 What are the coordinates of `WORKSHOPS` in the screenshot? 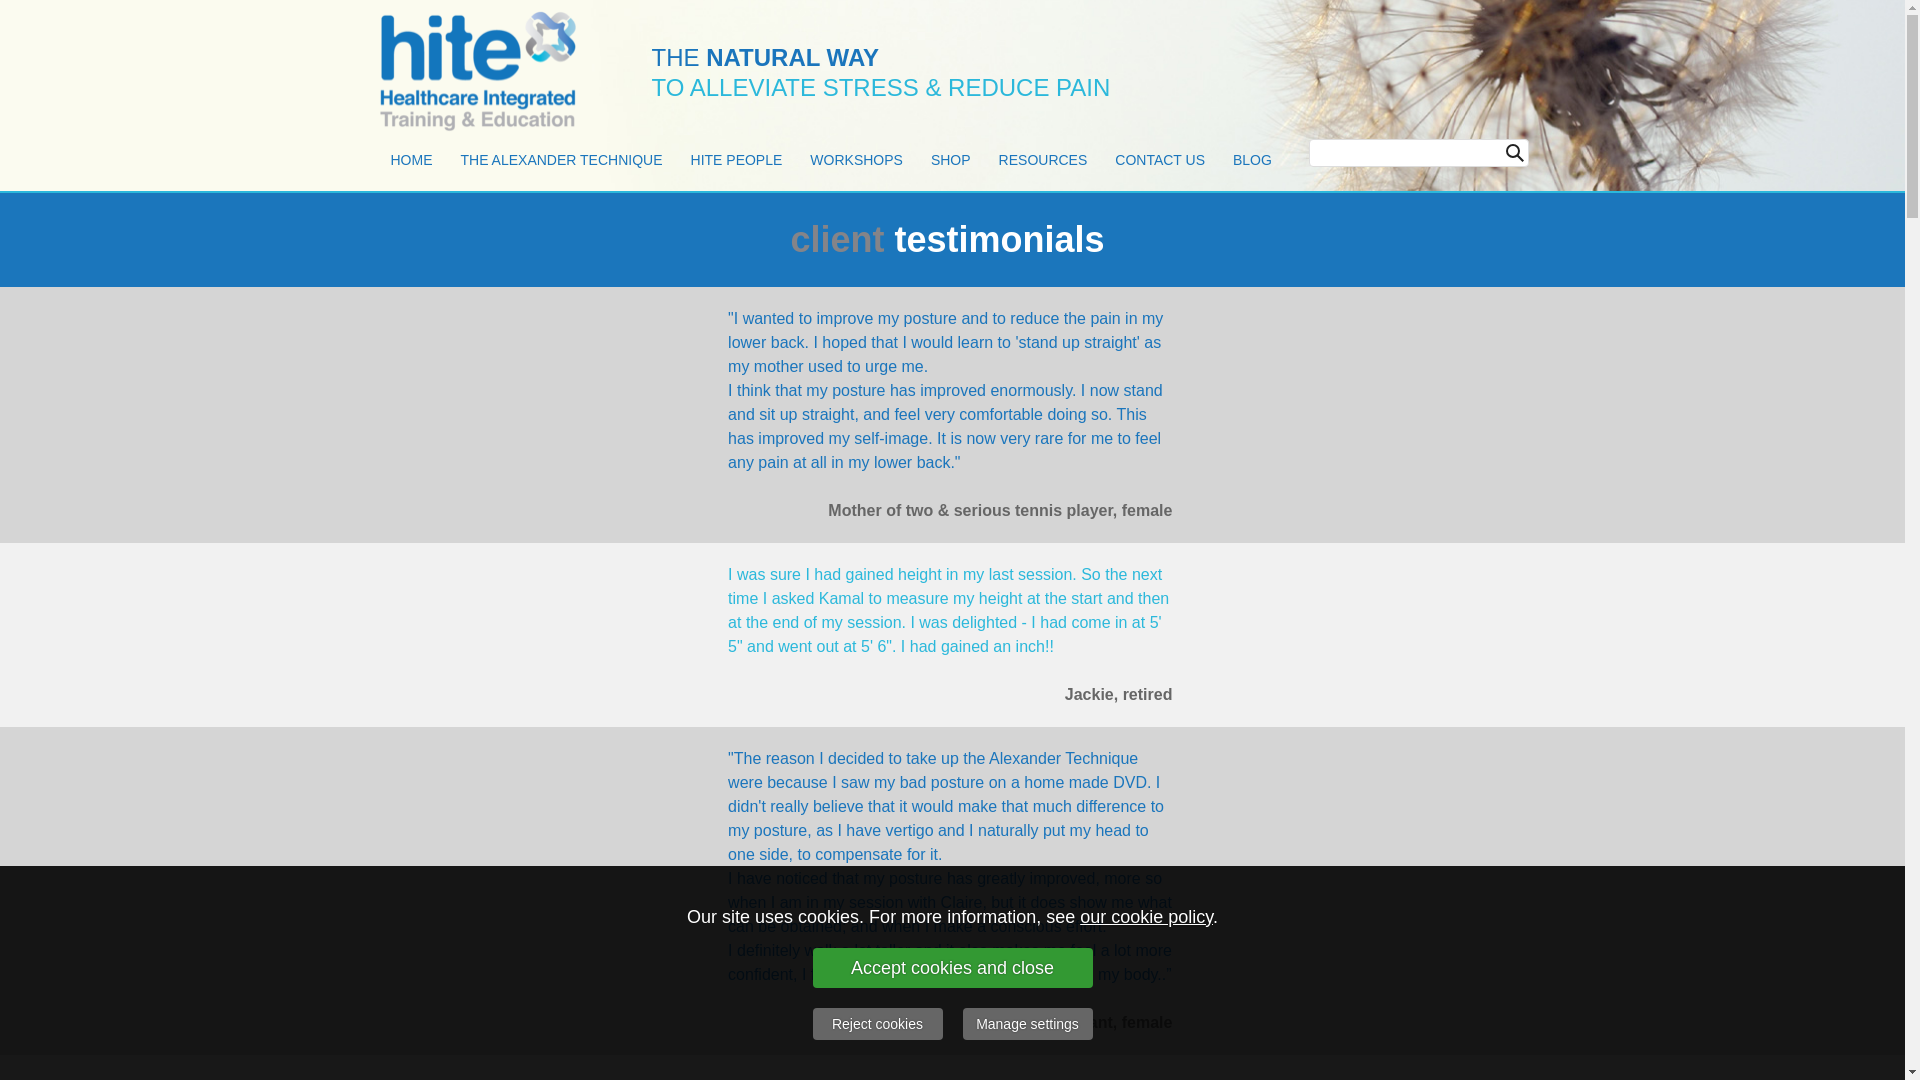 It's located at (856, 160).